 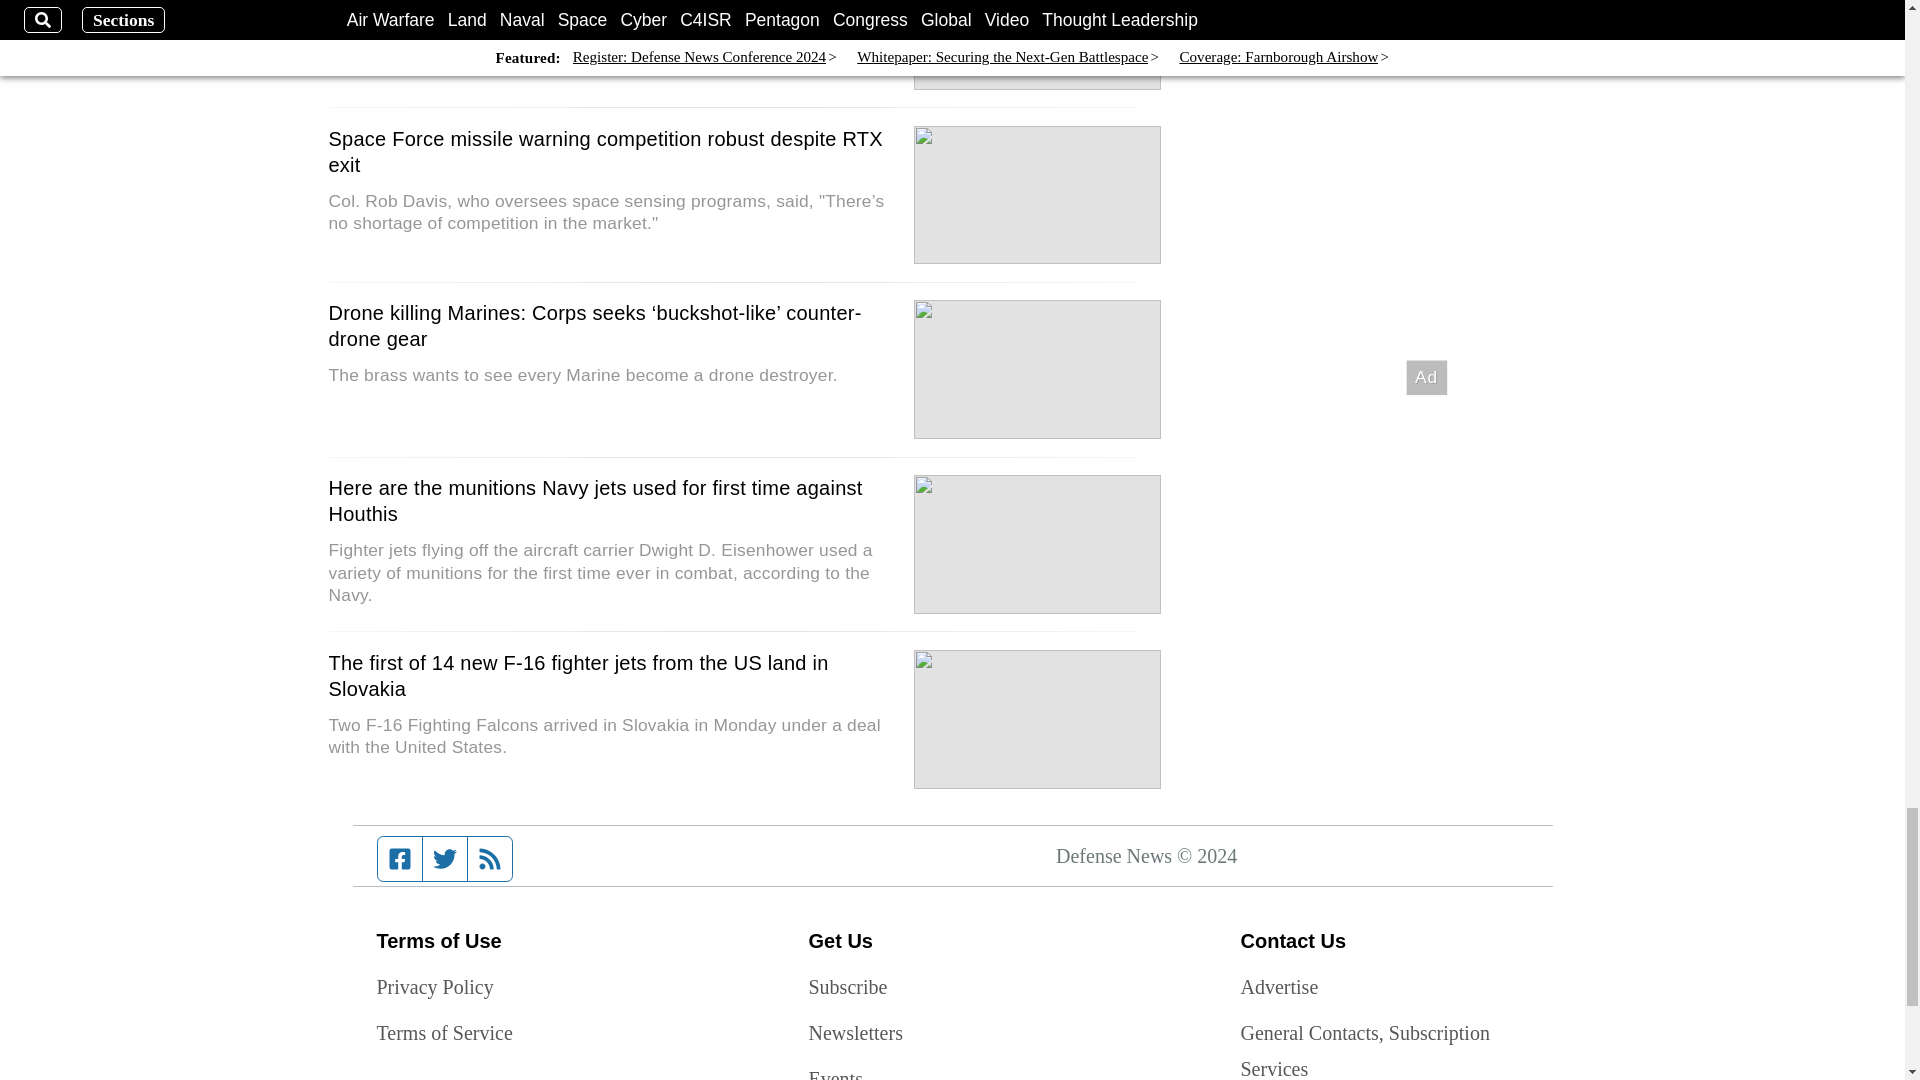 What do you see at coordinates (444, 859) in the screenshot?
I see `Twitter feed` at bounding box center [444, 859].